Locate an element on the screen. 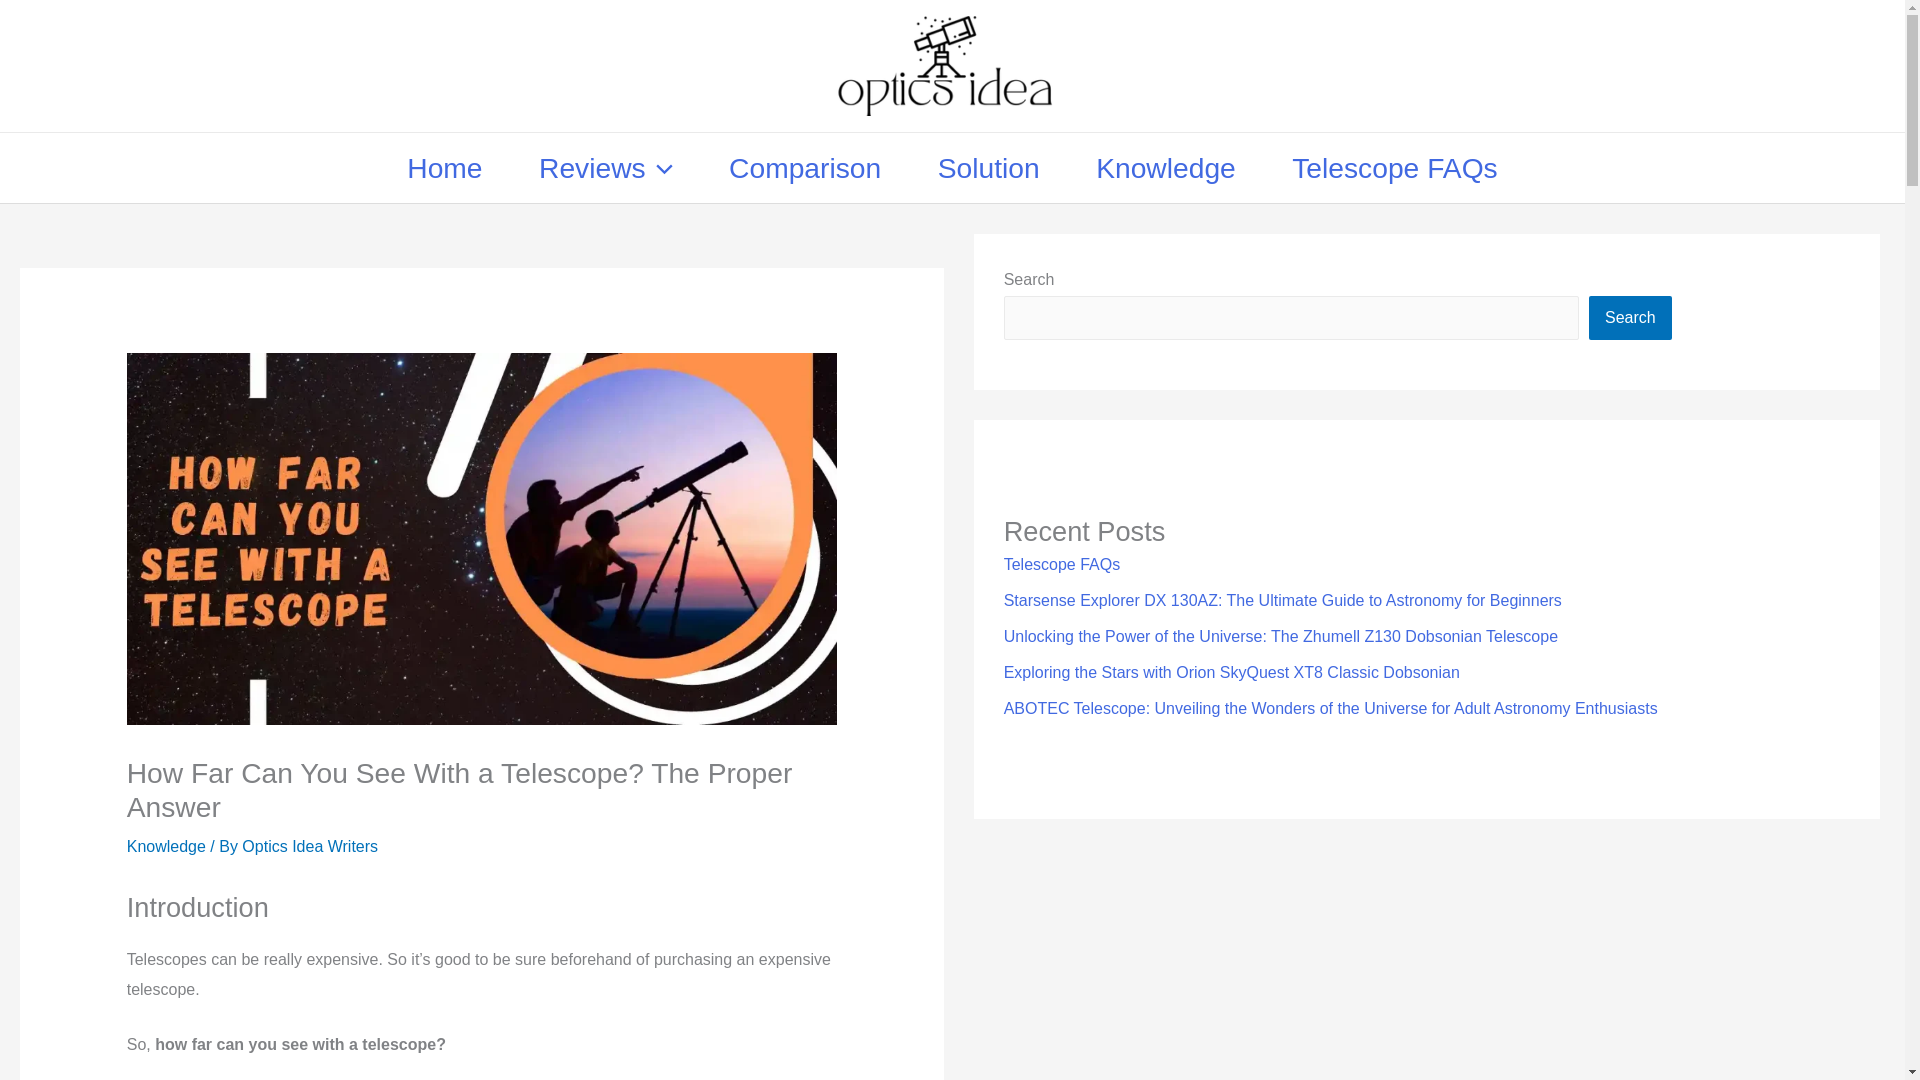 This screenshot has width=1920, height=1080. Knowledge is located at coordinates (1165, 168).